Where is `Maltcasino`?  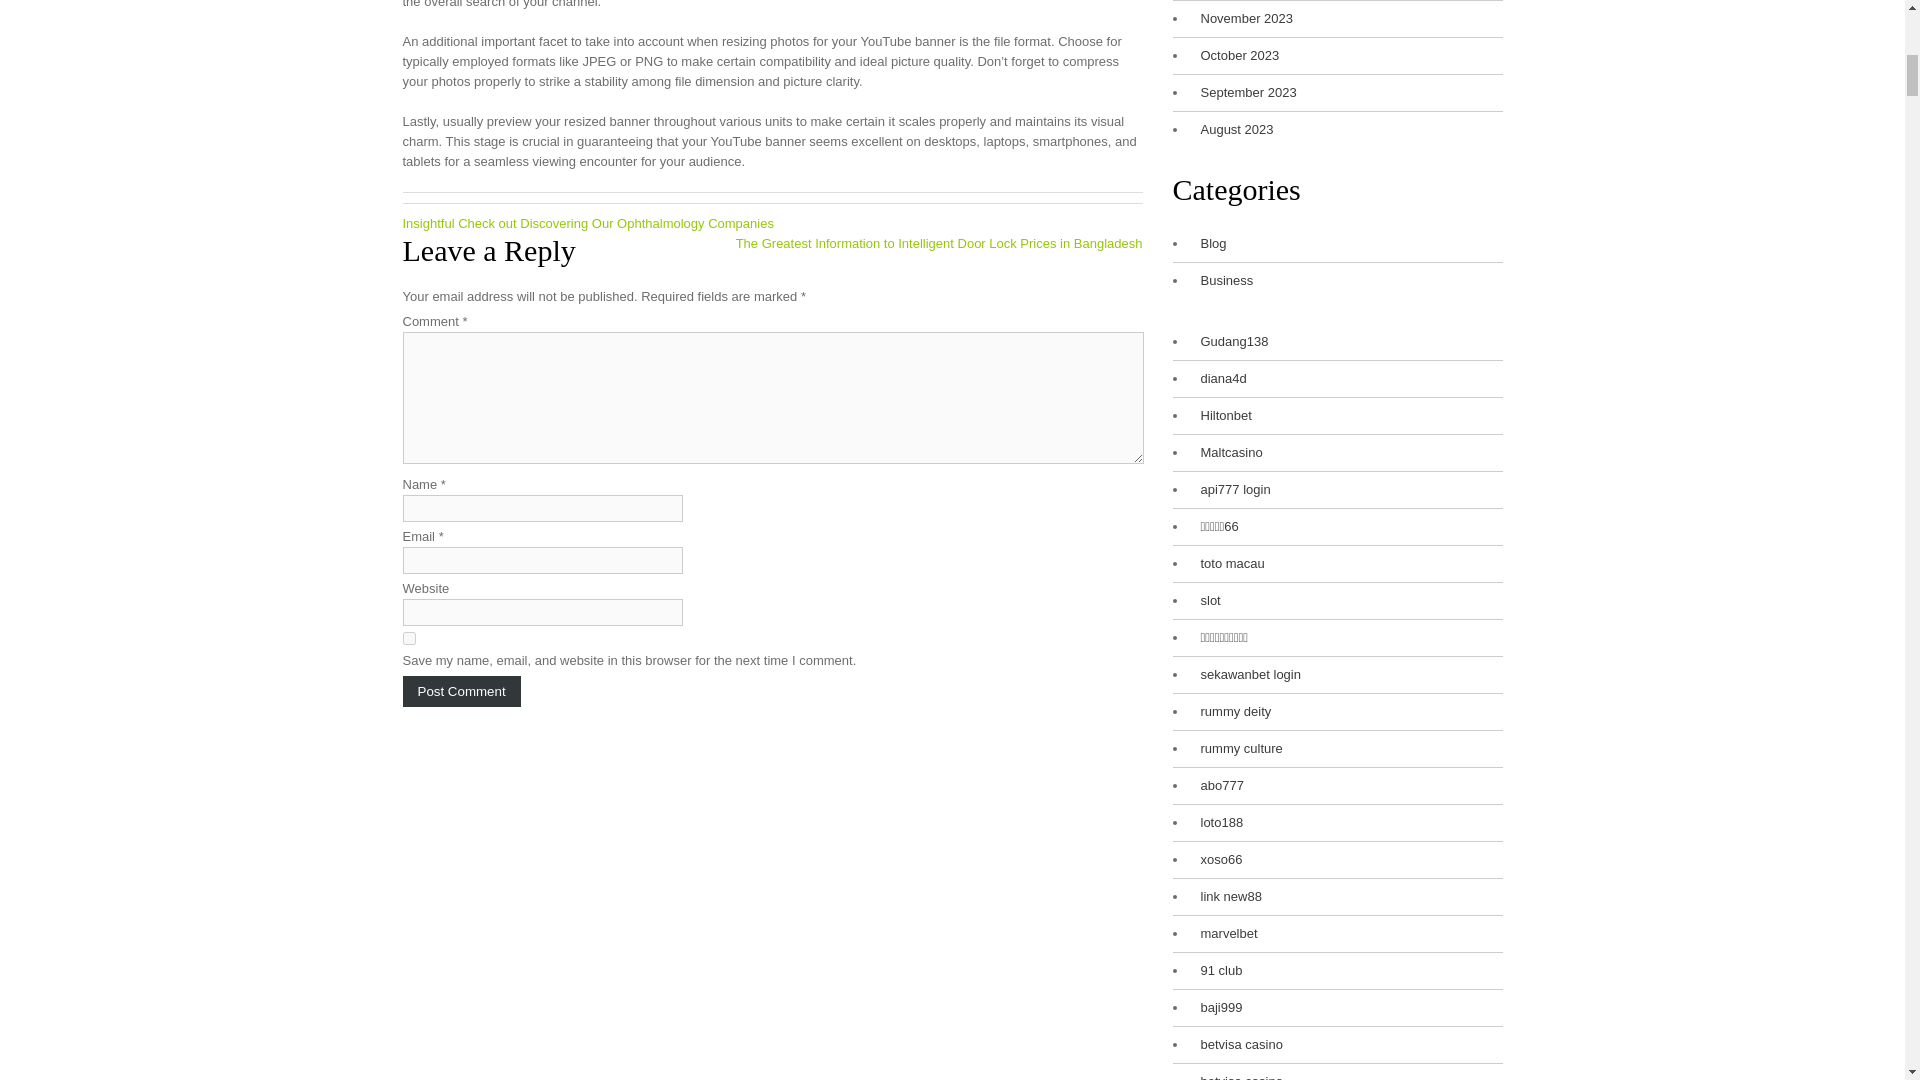 Maltcasino is located at coordinates (1226, 452).